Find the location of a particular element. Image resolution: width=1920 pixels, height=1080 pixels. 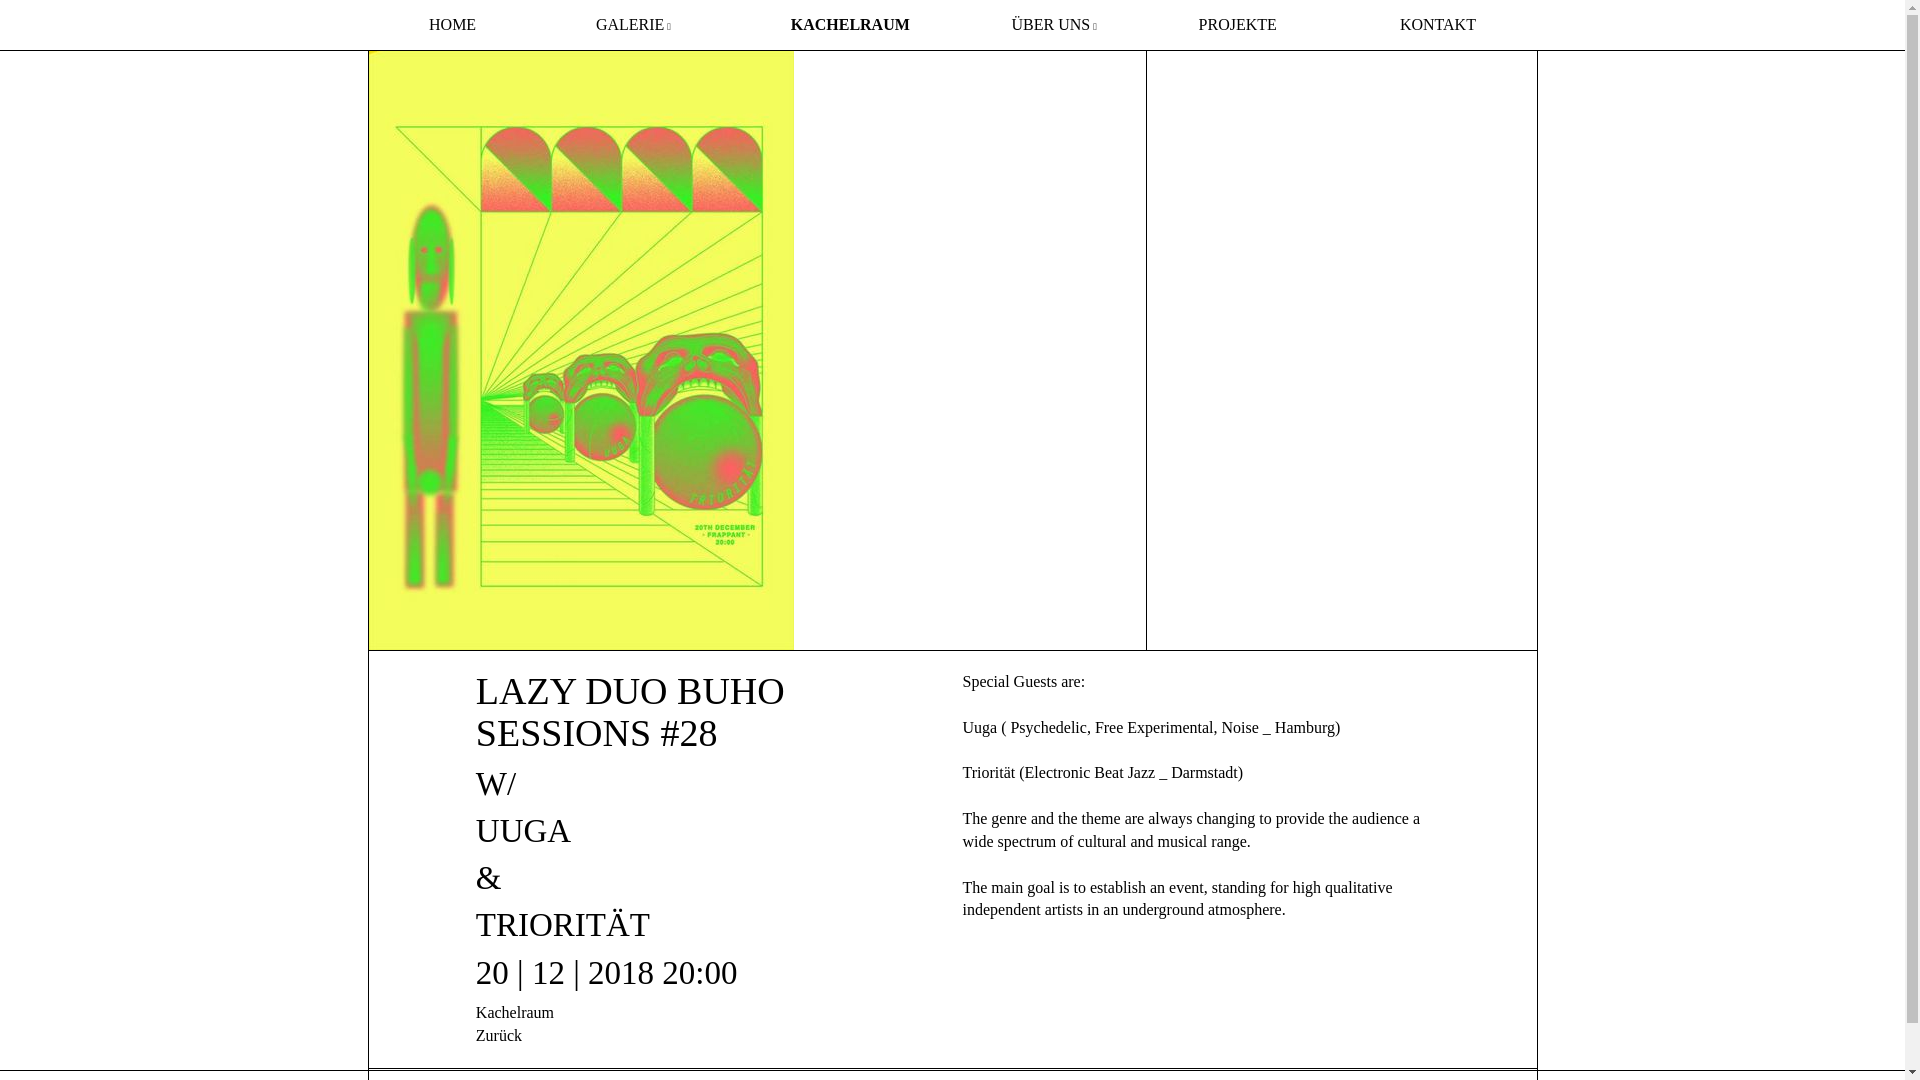

GALERIE is located at coordinates (633, 24).